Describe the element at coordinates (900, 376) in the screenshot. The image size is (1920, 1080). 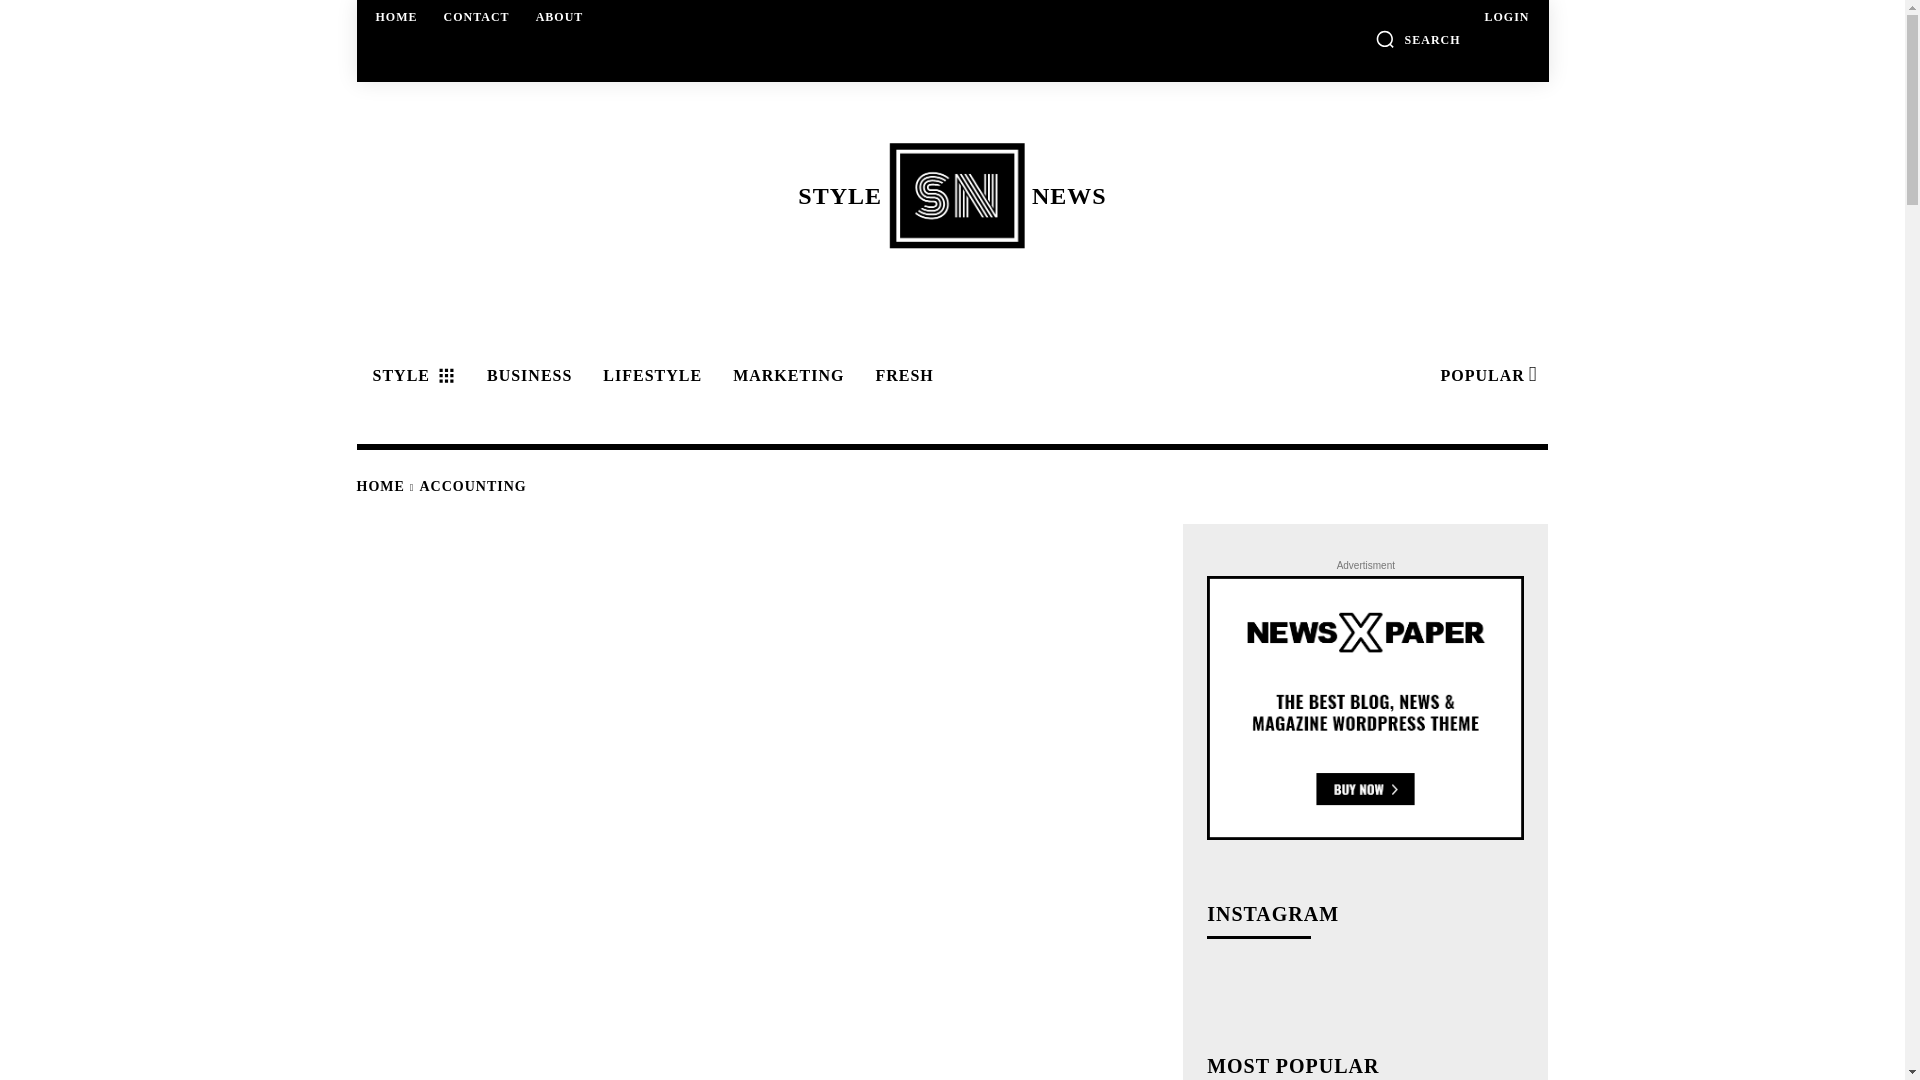
I see `FRESH` at that location.